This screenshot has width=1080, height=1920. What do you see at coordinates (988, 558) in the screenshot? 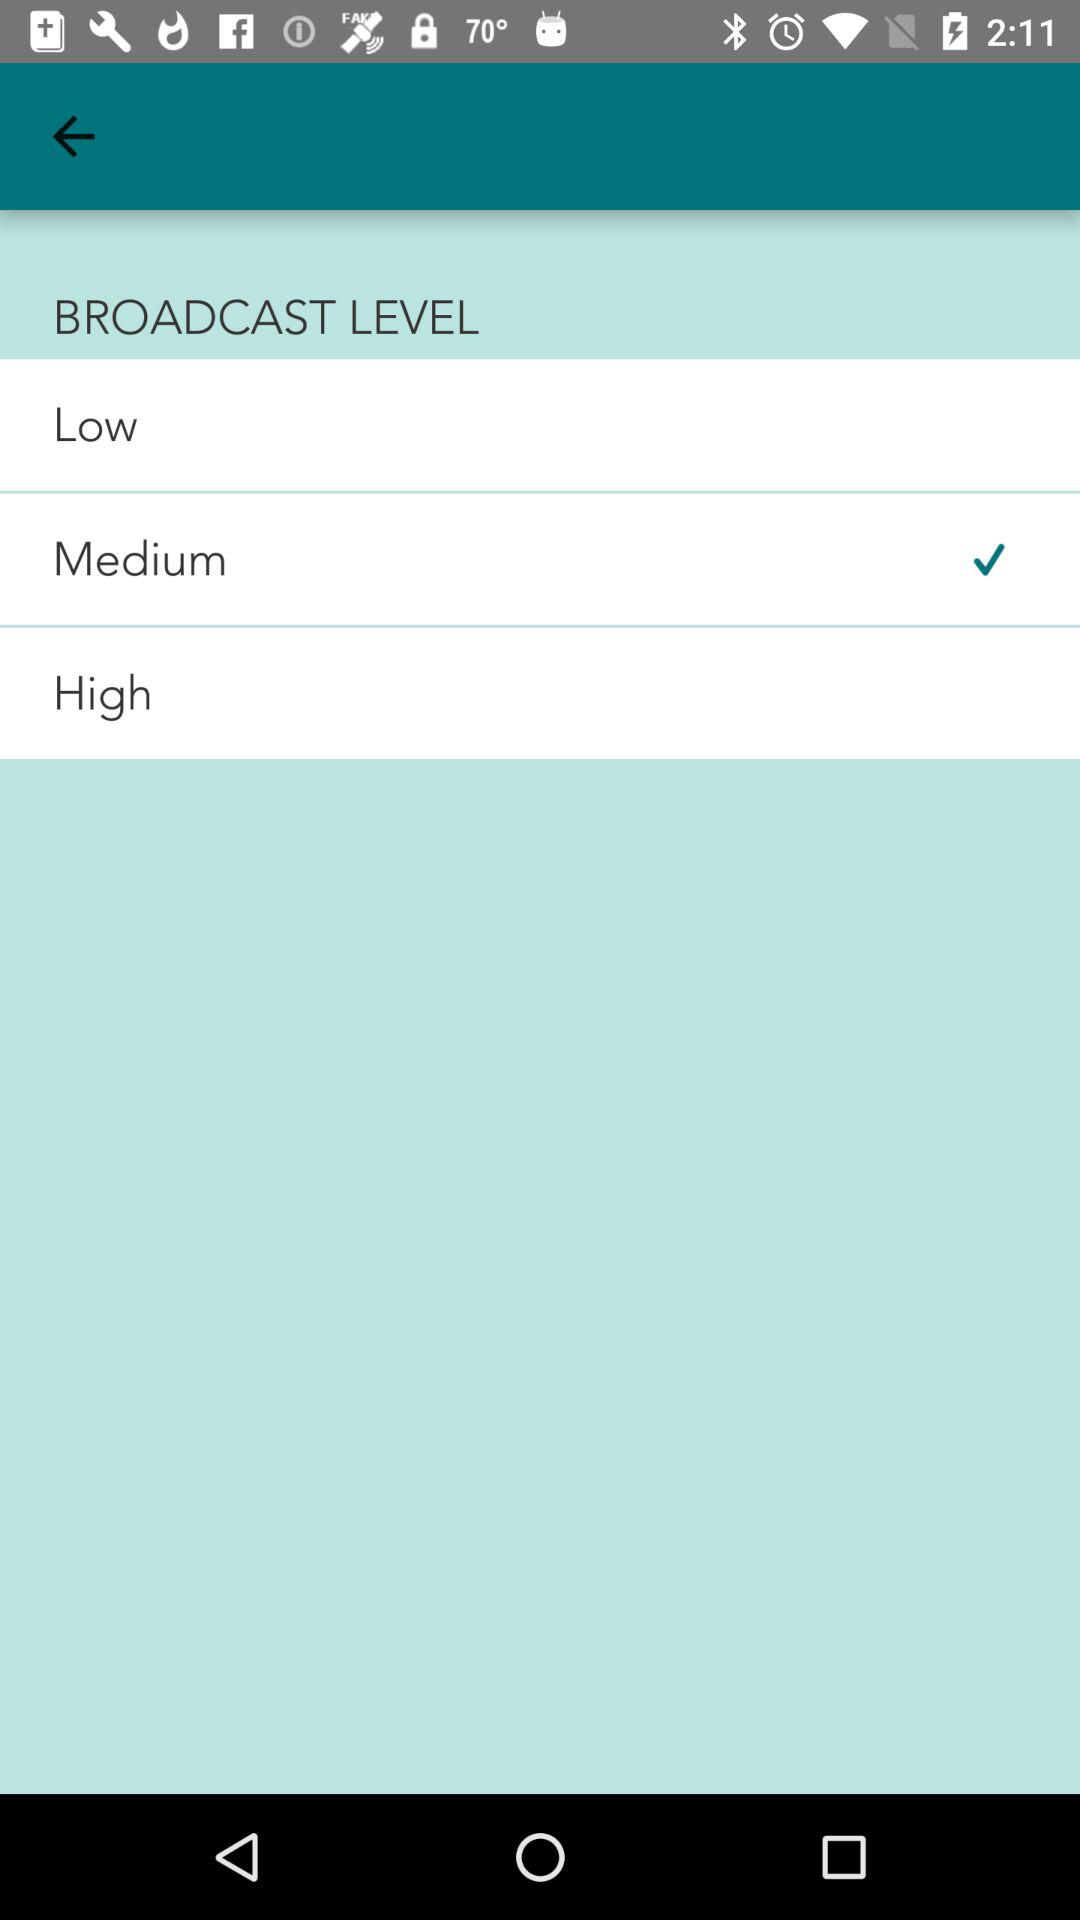
I see `click item at the top right corner` at bounding box center [988, 558].